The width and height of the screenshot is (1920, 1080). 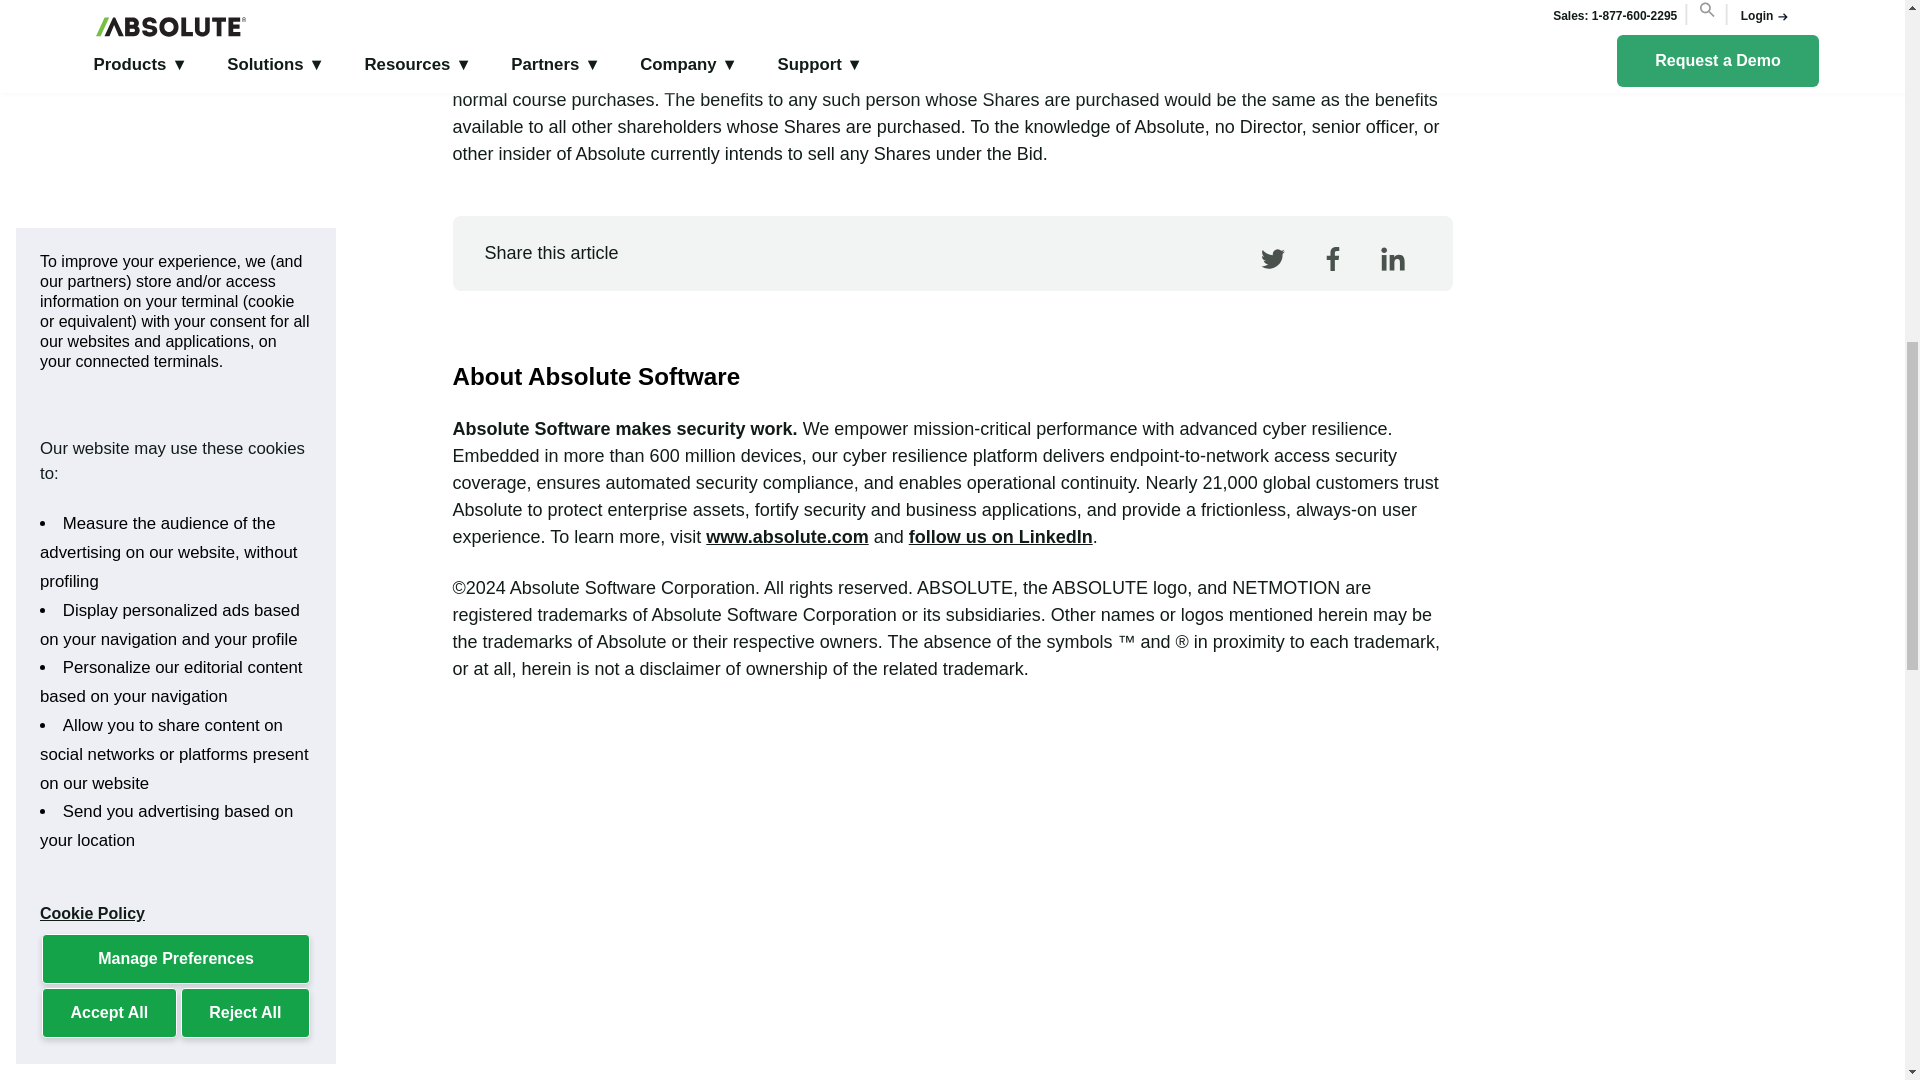 What do you see at coordinates (1270, 282) in the screenshot?
I see `Share this on Twitter` at bounding box center [1270, 282].